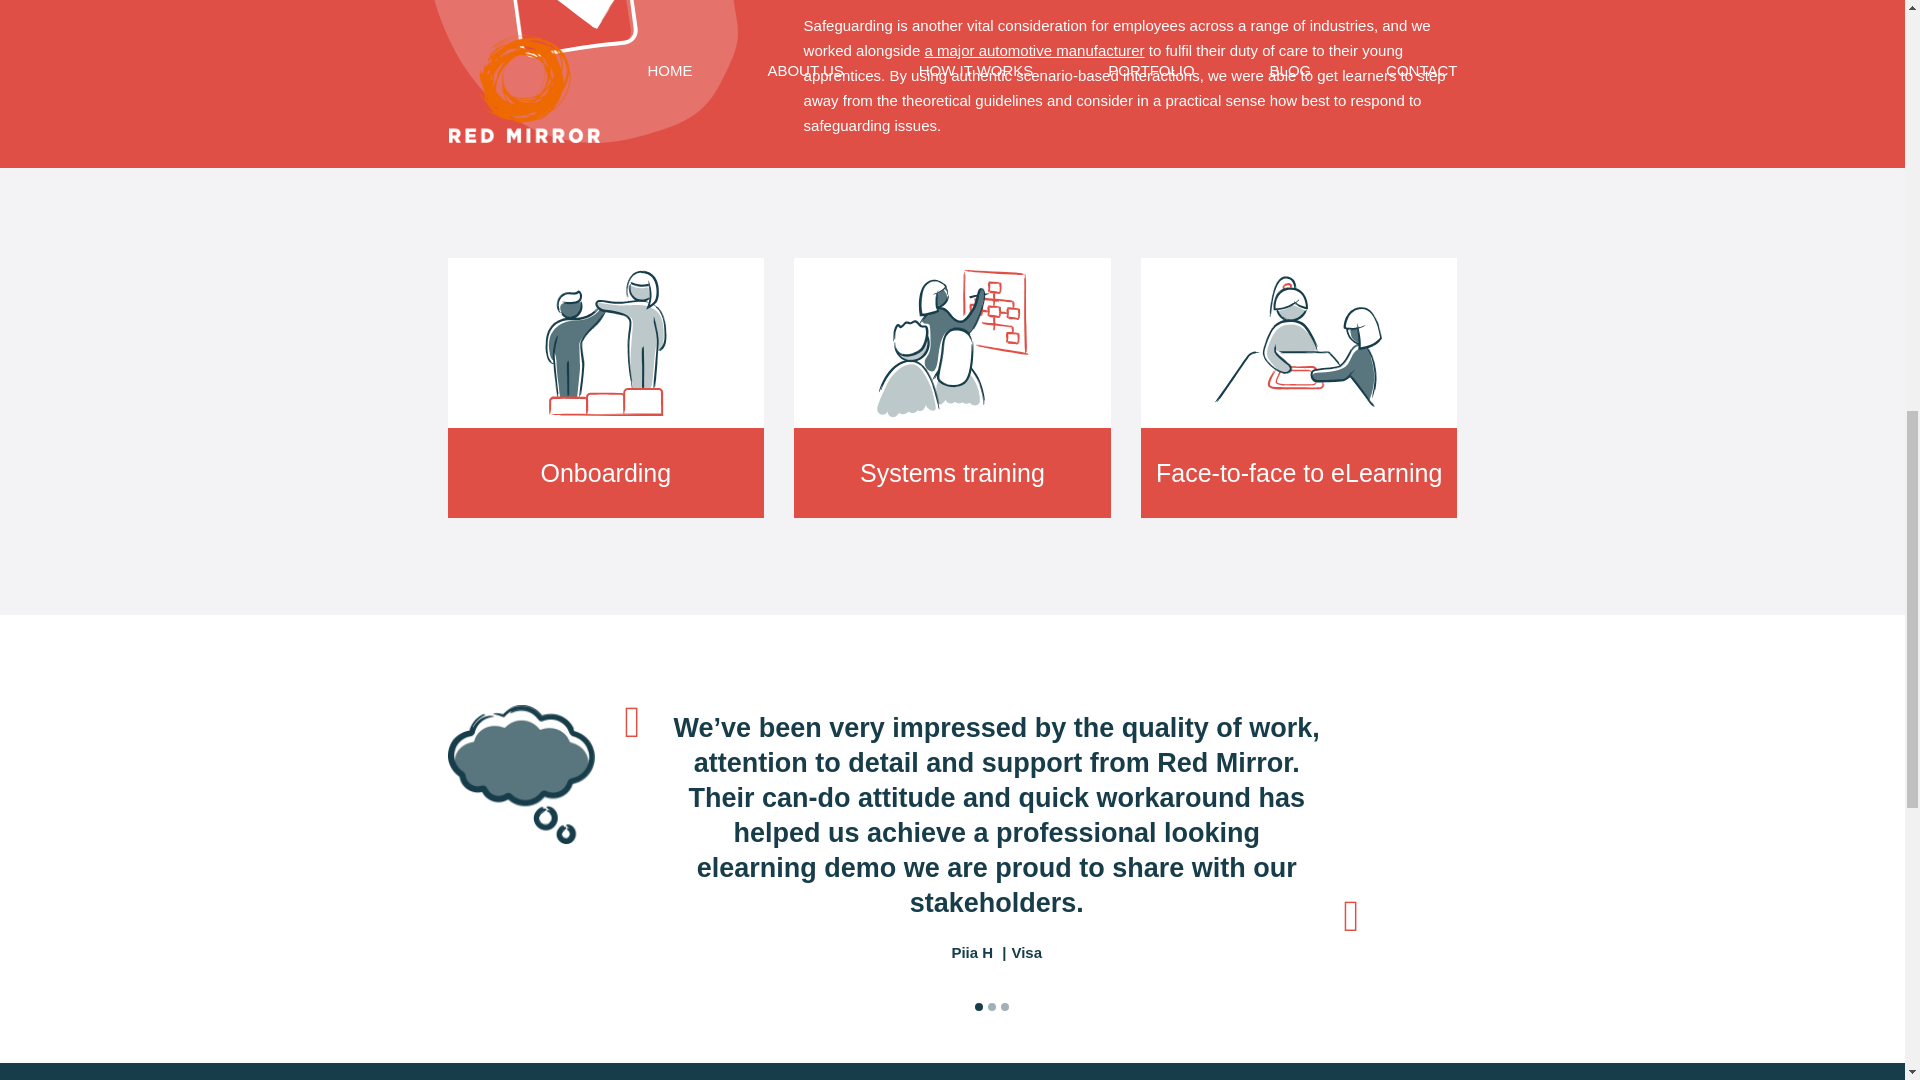 Image resolution: width=1920 pixels, height=1080 pixels. Describe the element at coordinates (979, 1006) in the screenshot. I see `1` at that location.